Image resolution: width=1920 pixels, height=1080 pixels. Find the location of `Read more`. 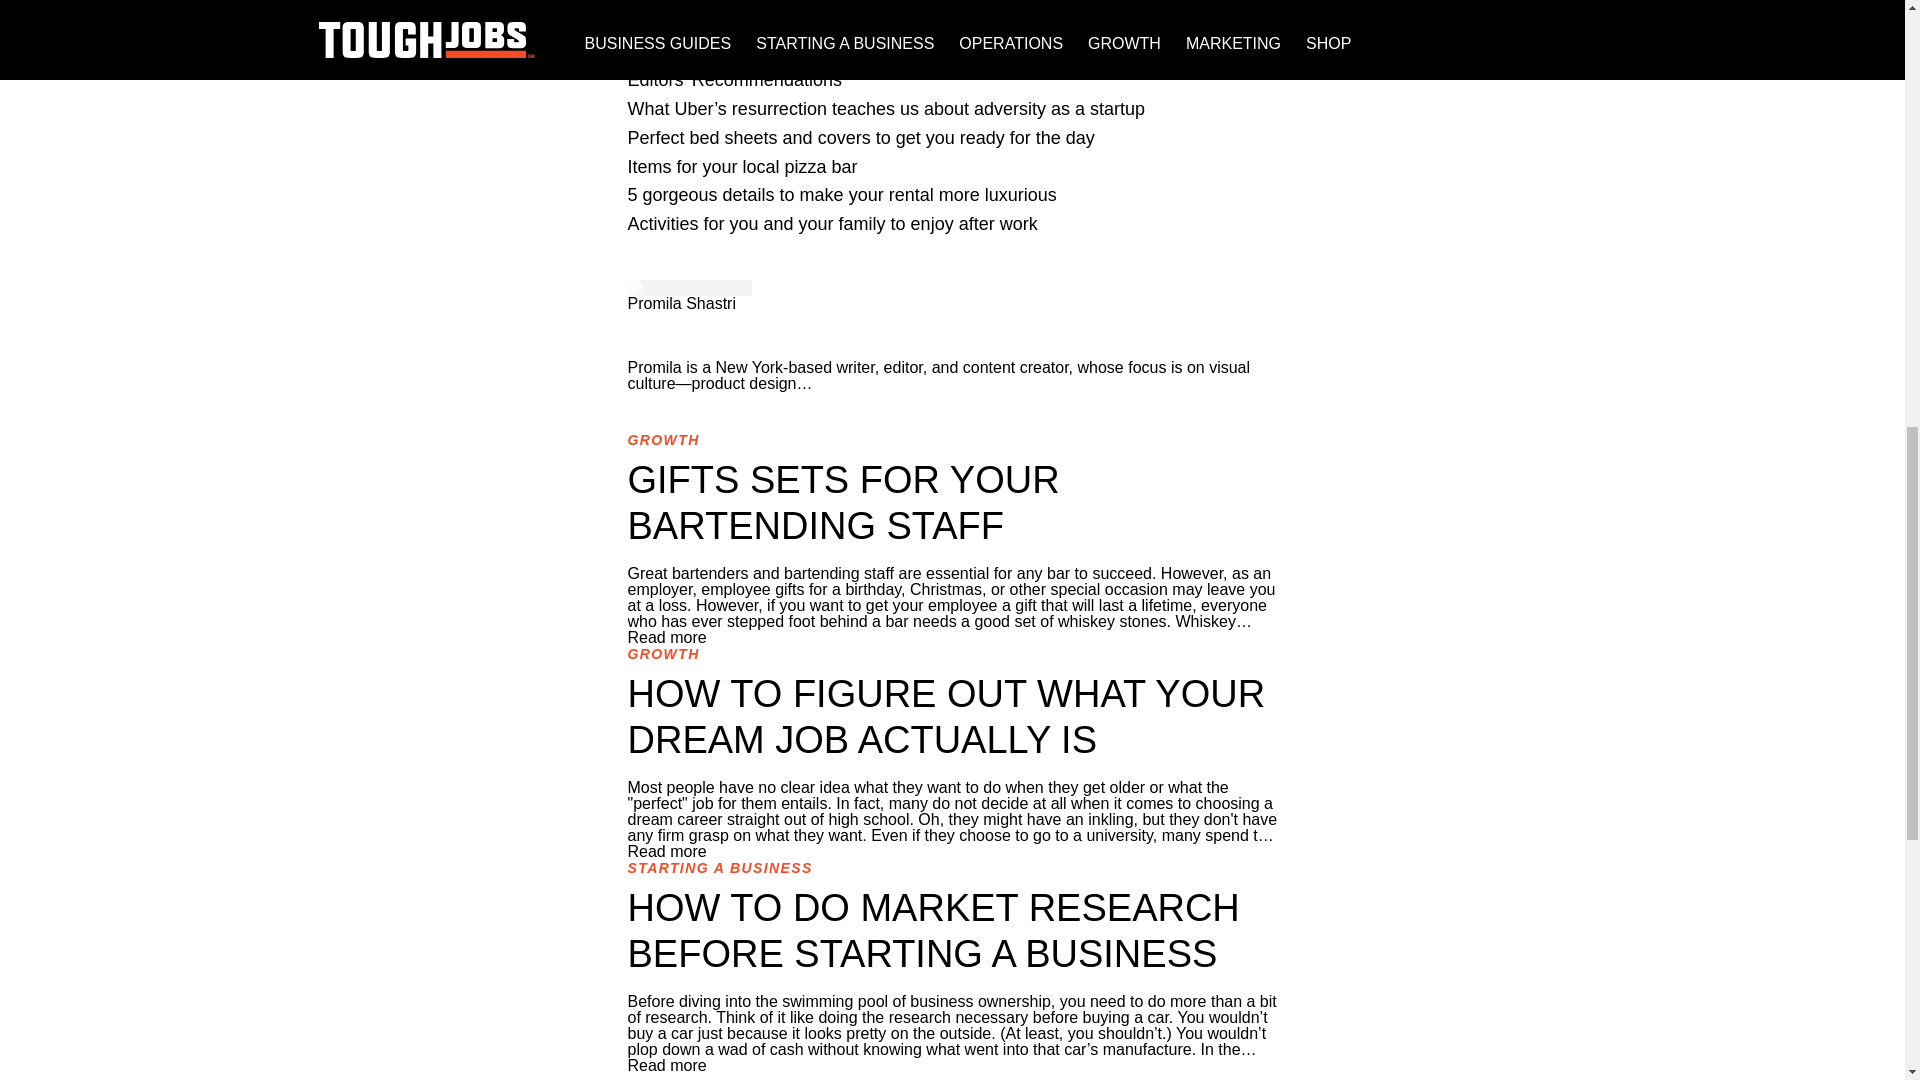

Read more is located at coordinates (666, 1065).